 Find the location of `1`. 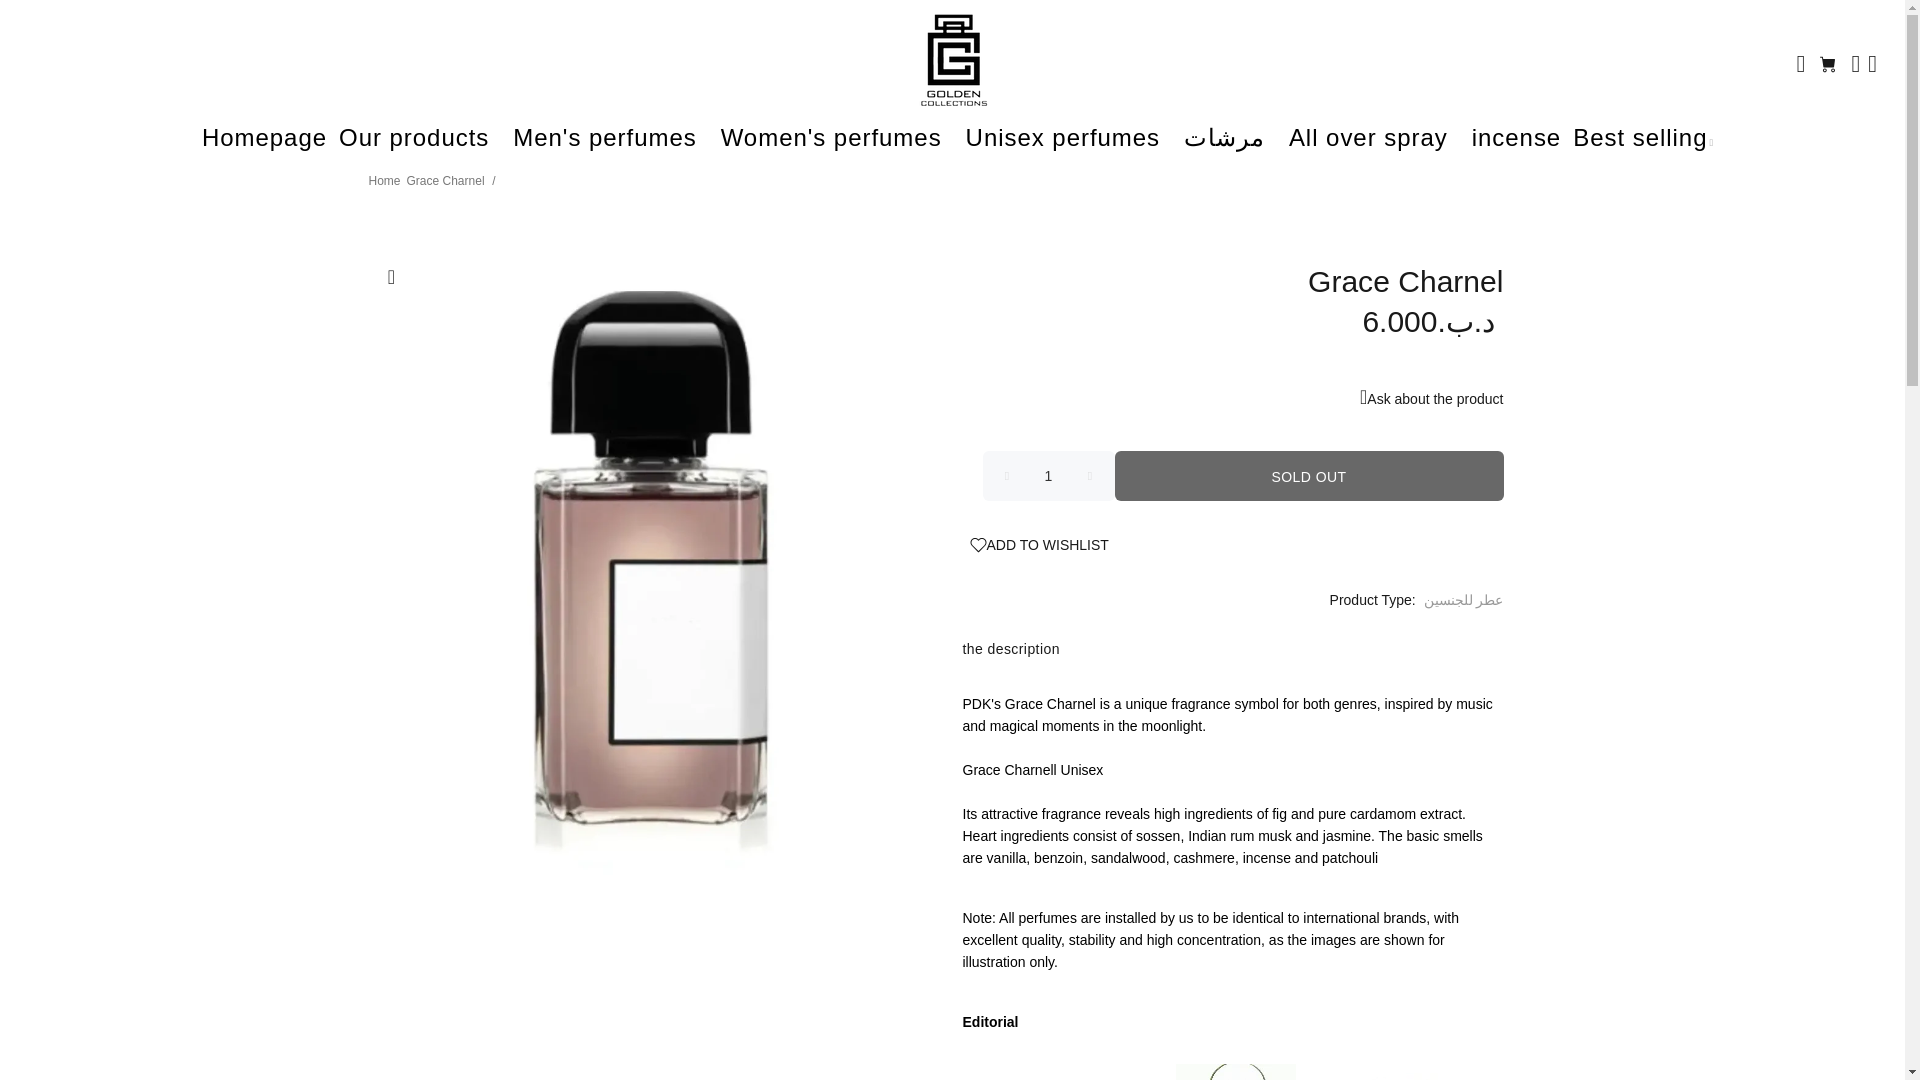

1 is located at coordinates (1047, 476).